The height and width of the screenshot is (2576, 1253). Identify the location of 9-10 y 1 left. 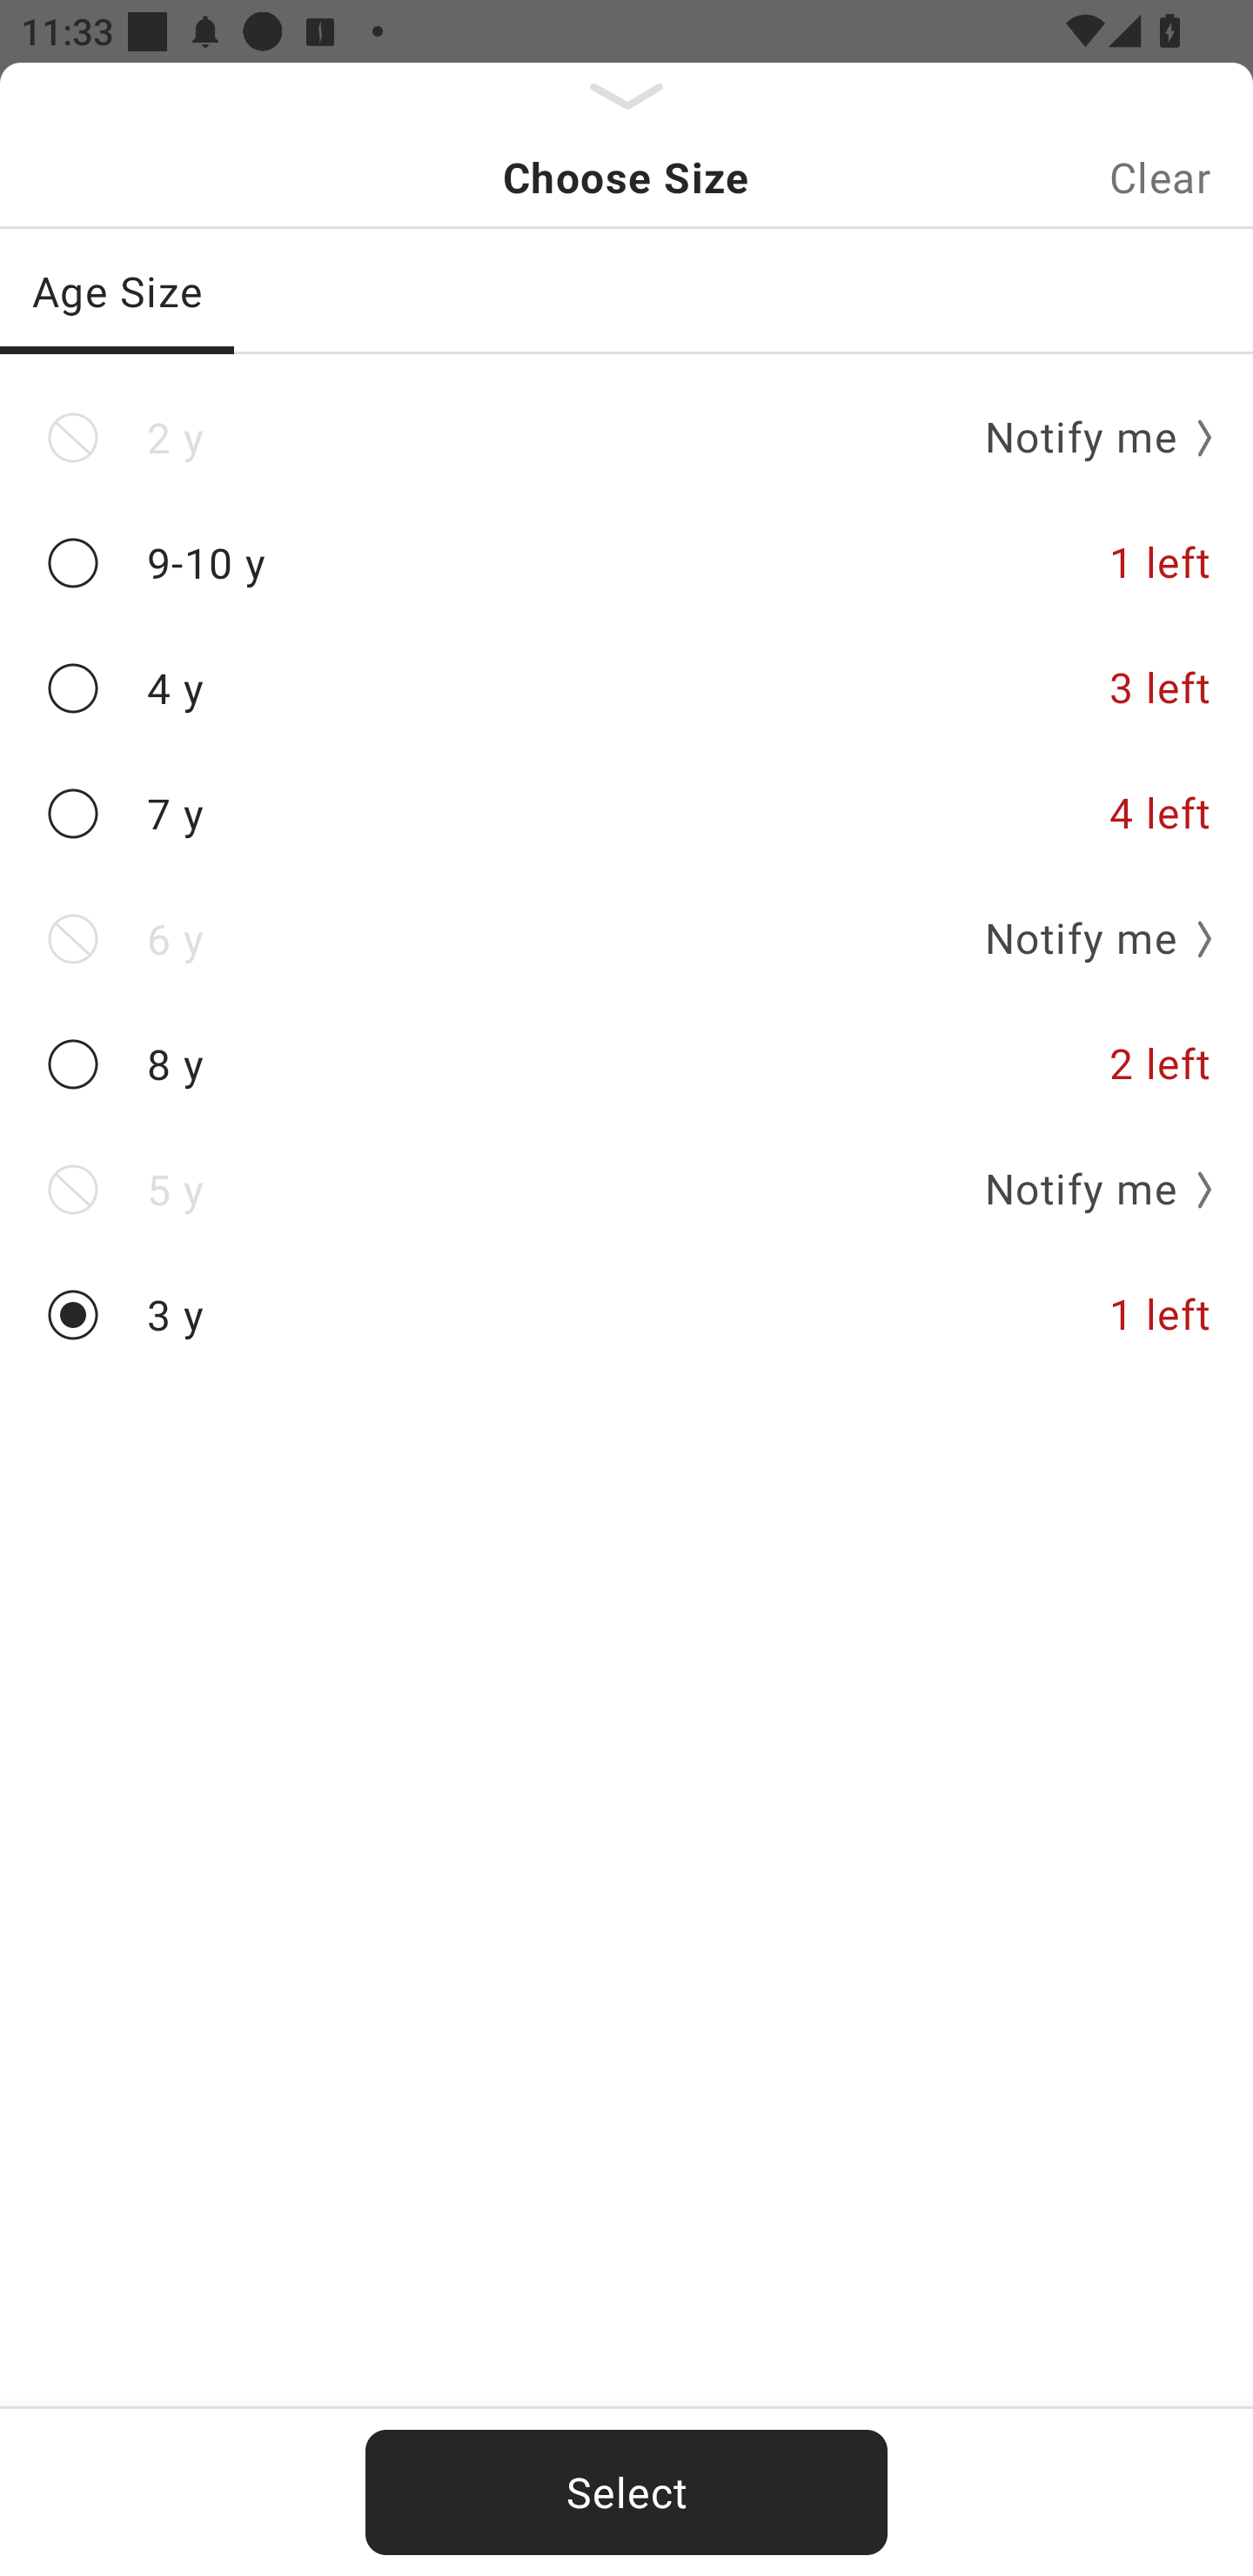
(626, 562).